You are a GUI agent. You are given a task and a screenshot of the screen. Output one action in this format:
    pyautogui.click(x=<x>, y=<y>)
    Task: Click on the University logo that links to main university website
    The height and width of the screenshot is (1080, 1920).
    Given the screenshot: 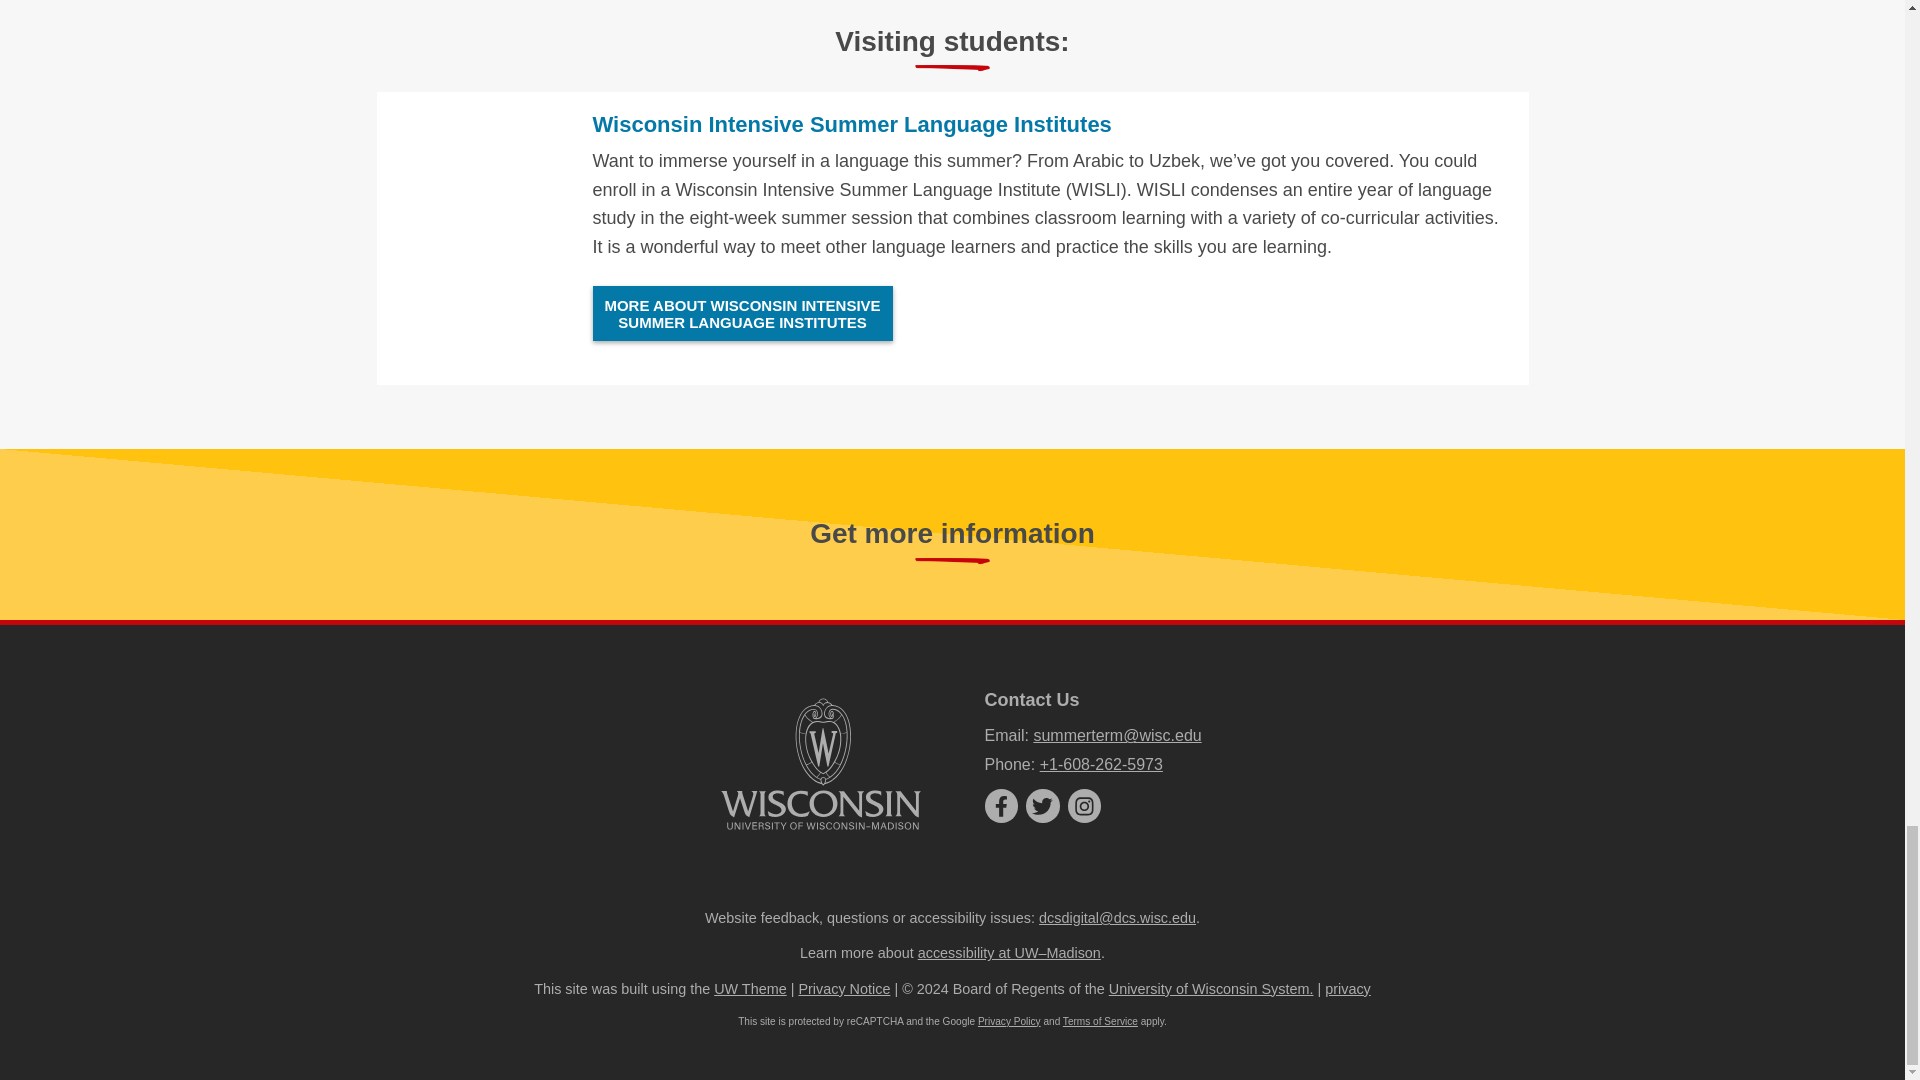 What is the action you would take?
    pyautogui.click(x=820, y=764)
    